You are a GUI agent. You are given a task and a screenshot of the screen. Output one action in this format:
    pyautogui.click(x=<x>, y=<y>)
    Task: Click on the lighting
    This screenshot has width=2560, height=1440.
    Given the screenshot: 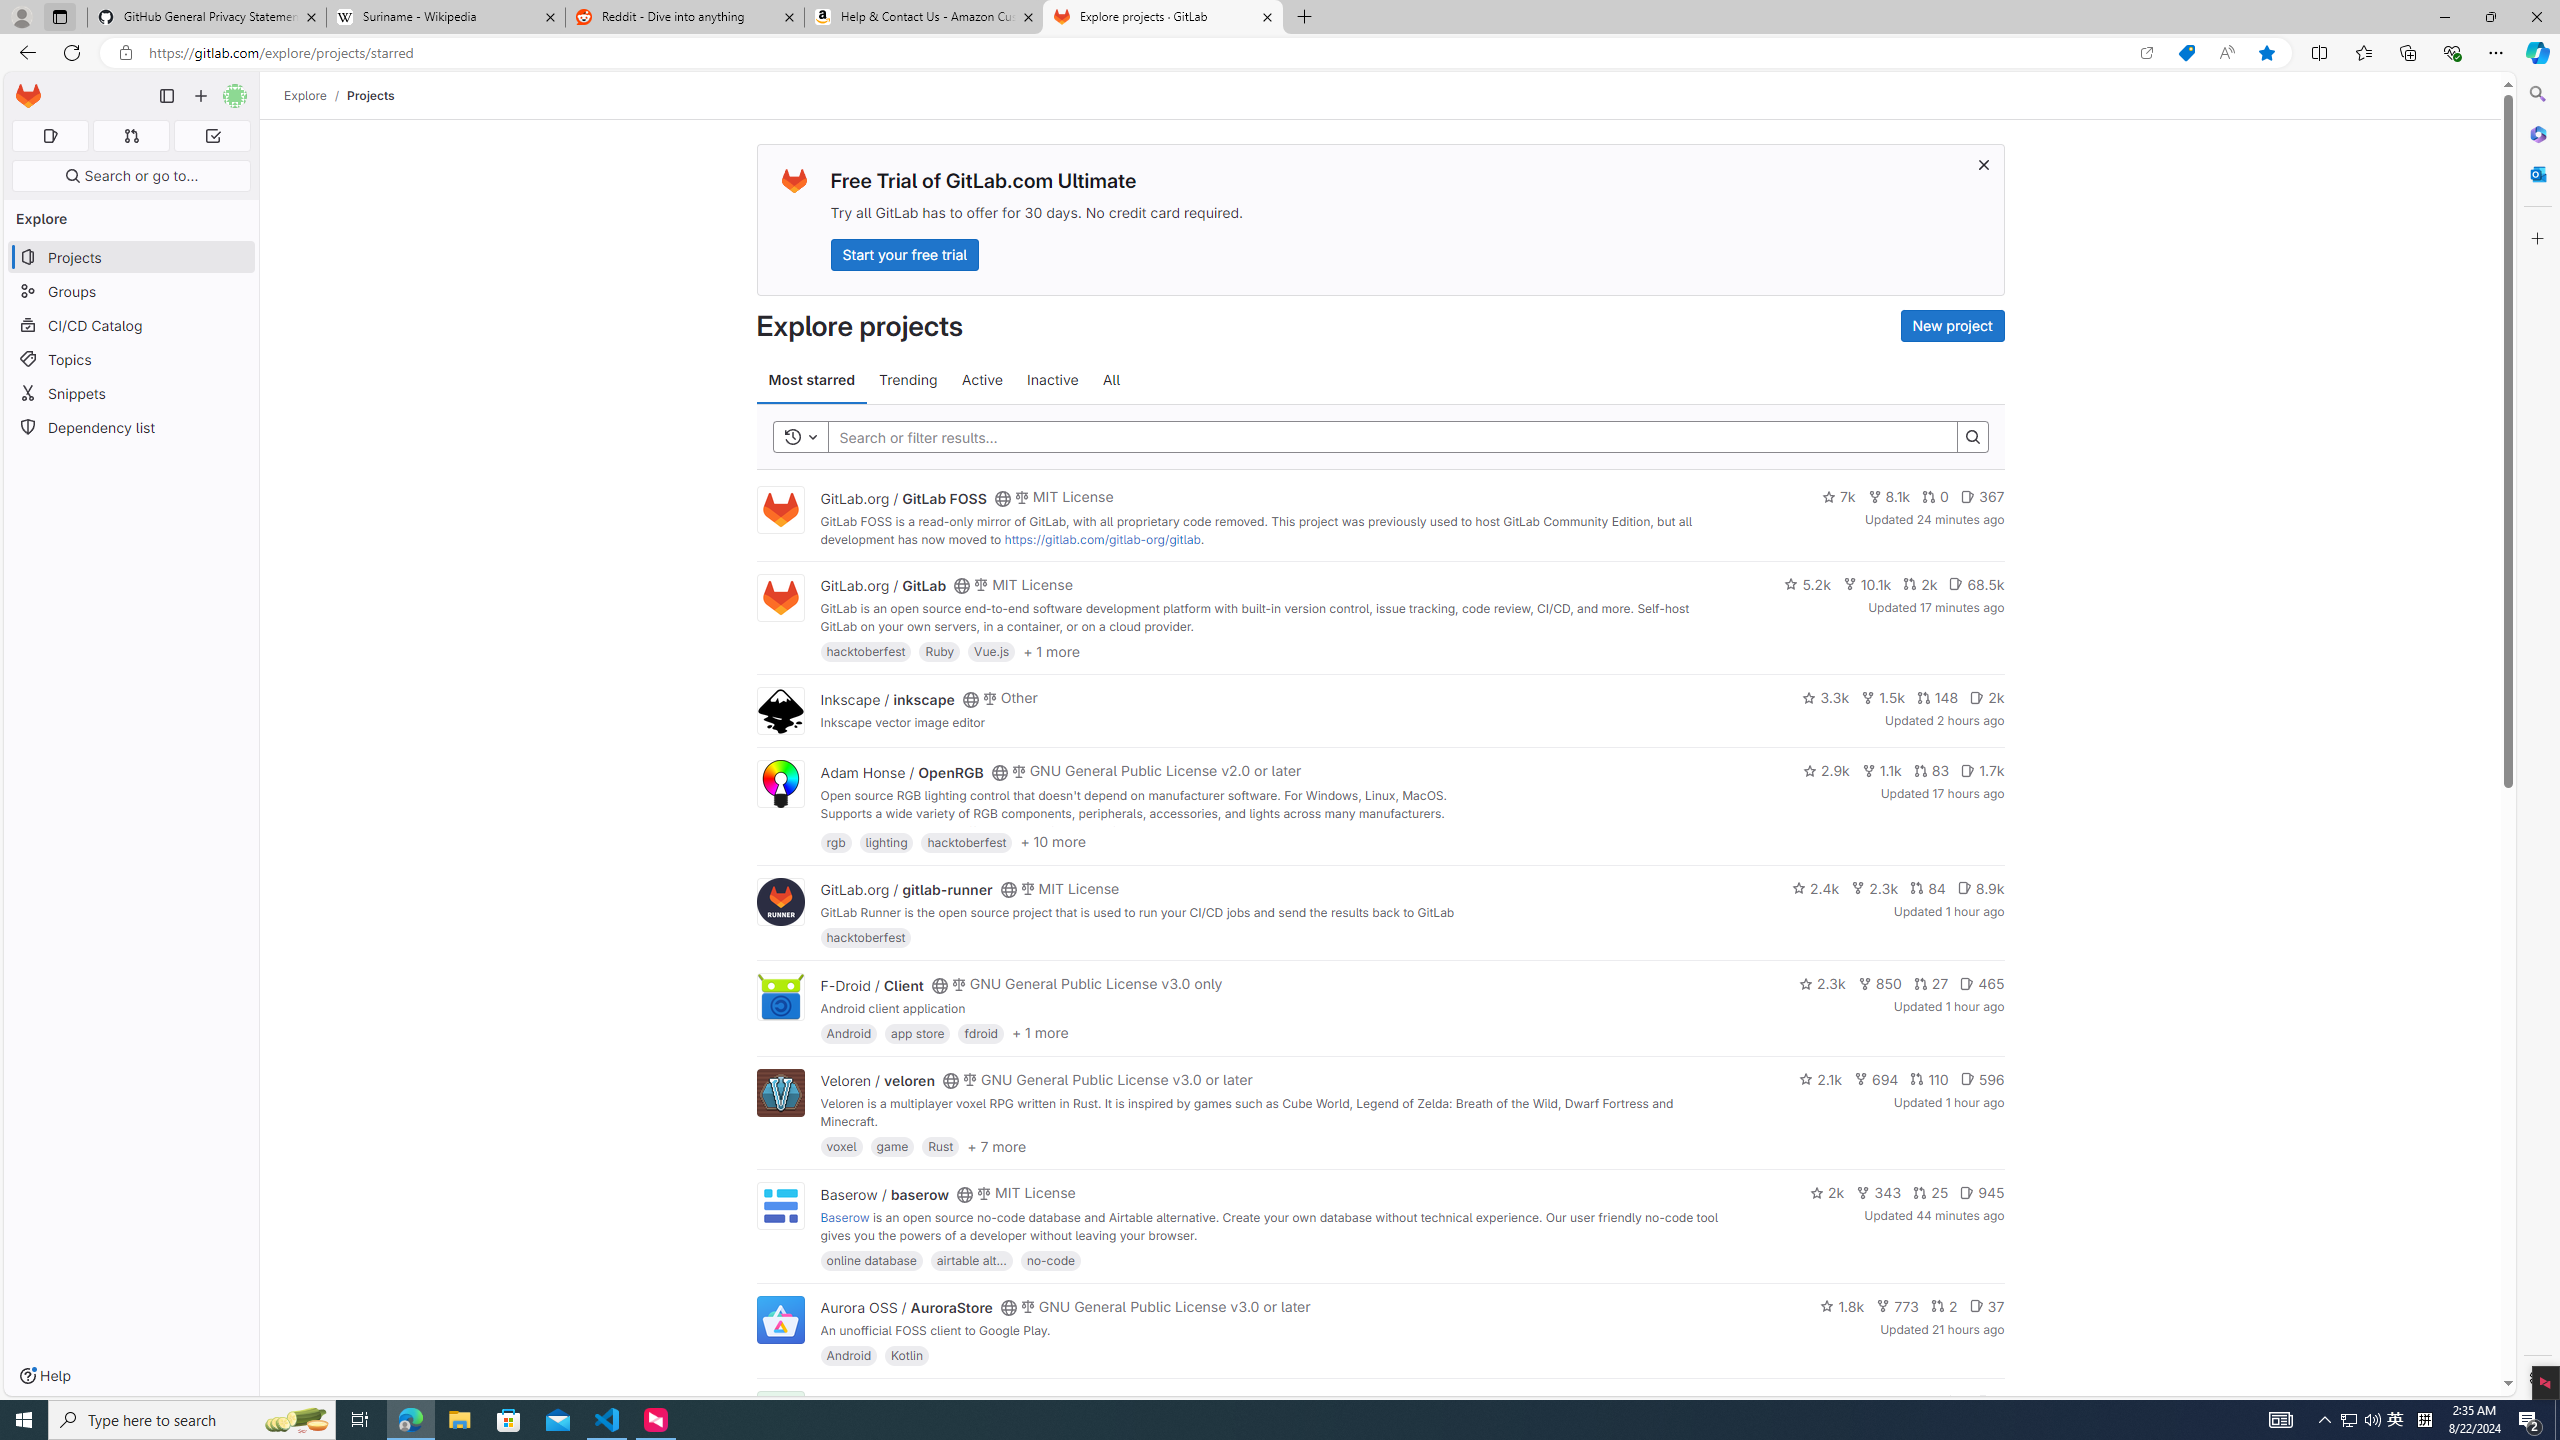 What is the action you would take?
    pyautogui.click(x=887, y=841)
    